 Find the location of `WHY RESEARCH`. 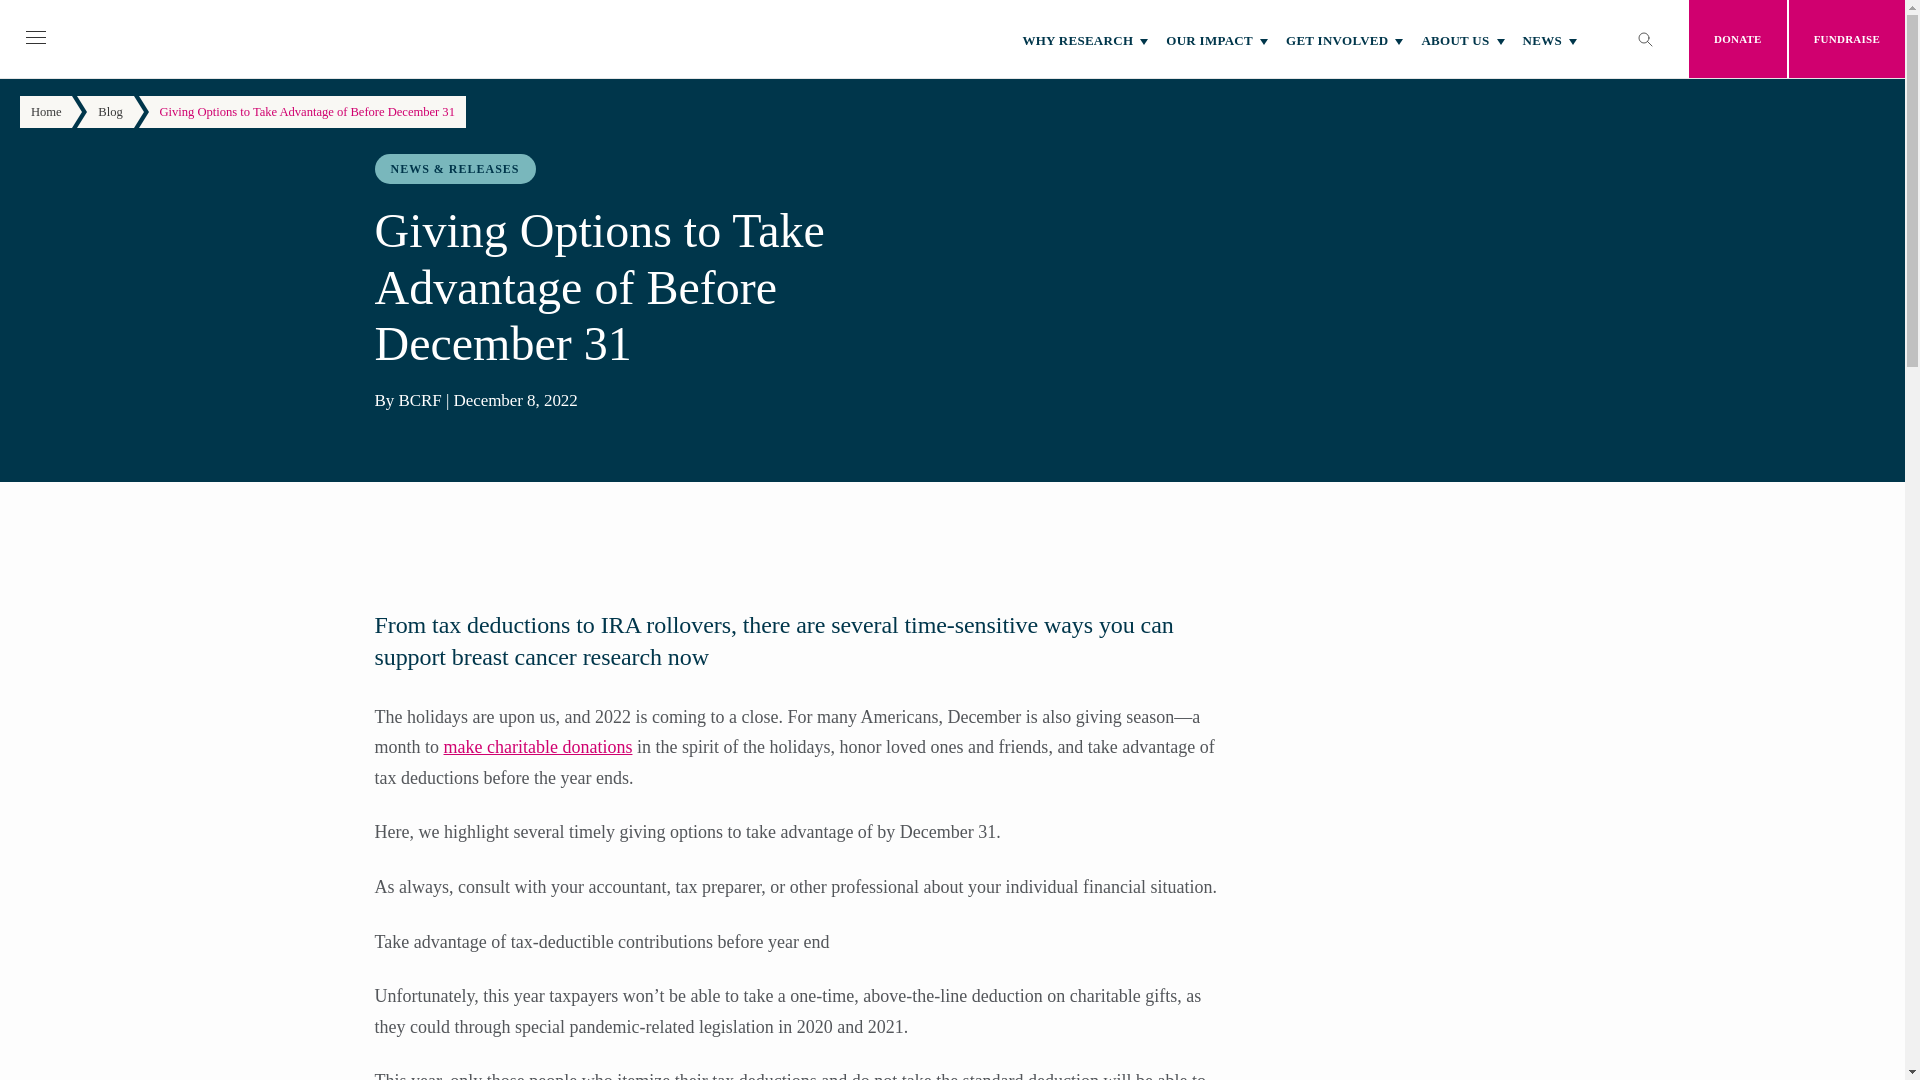

WHY RESEARCH is located at coordinates (1078, 38).